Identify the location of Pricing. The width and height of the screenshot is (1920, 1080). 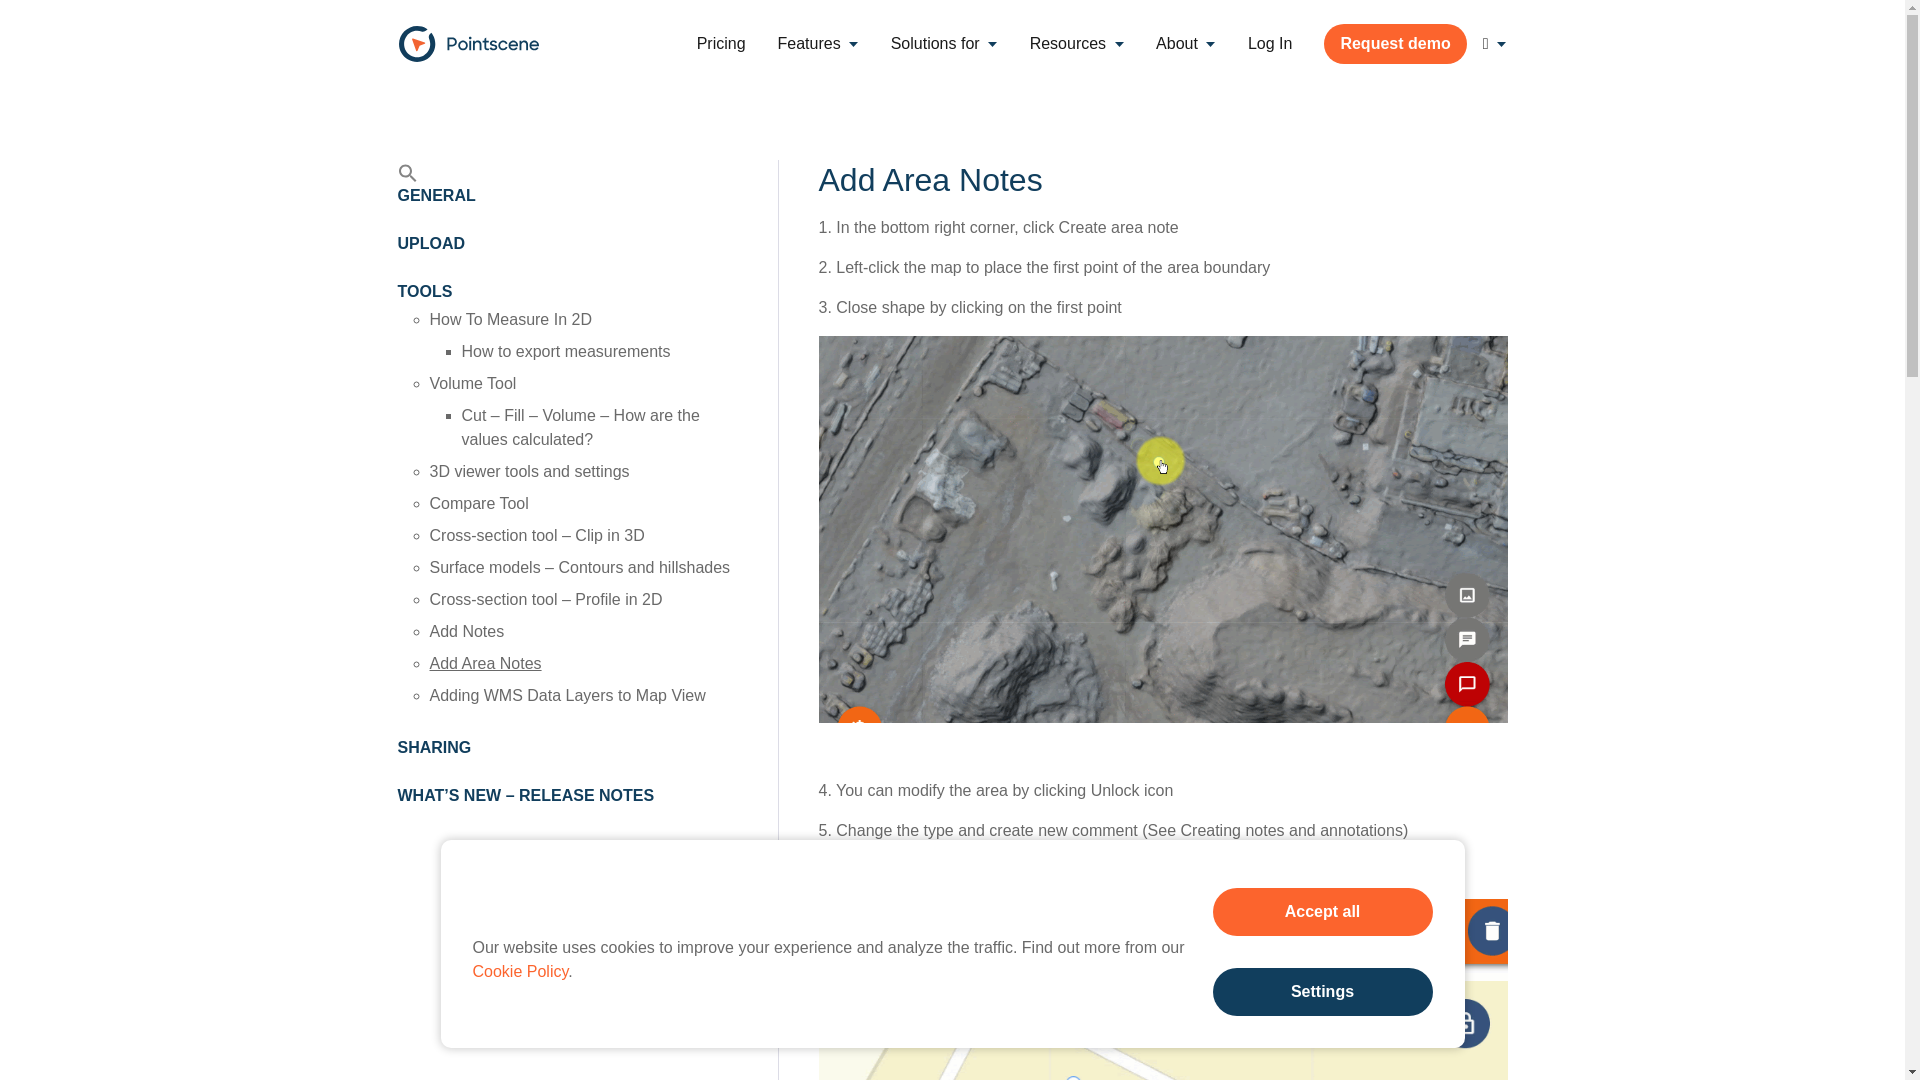
(722, 44).